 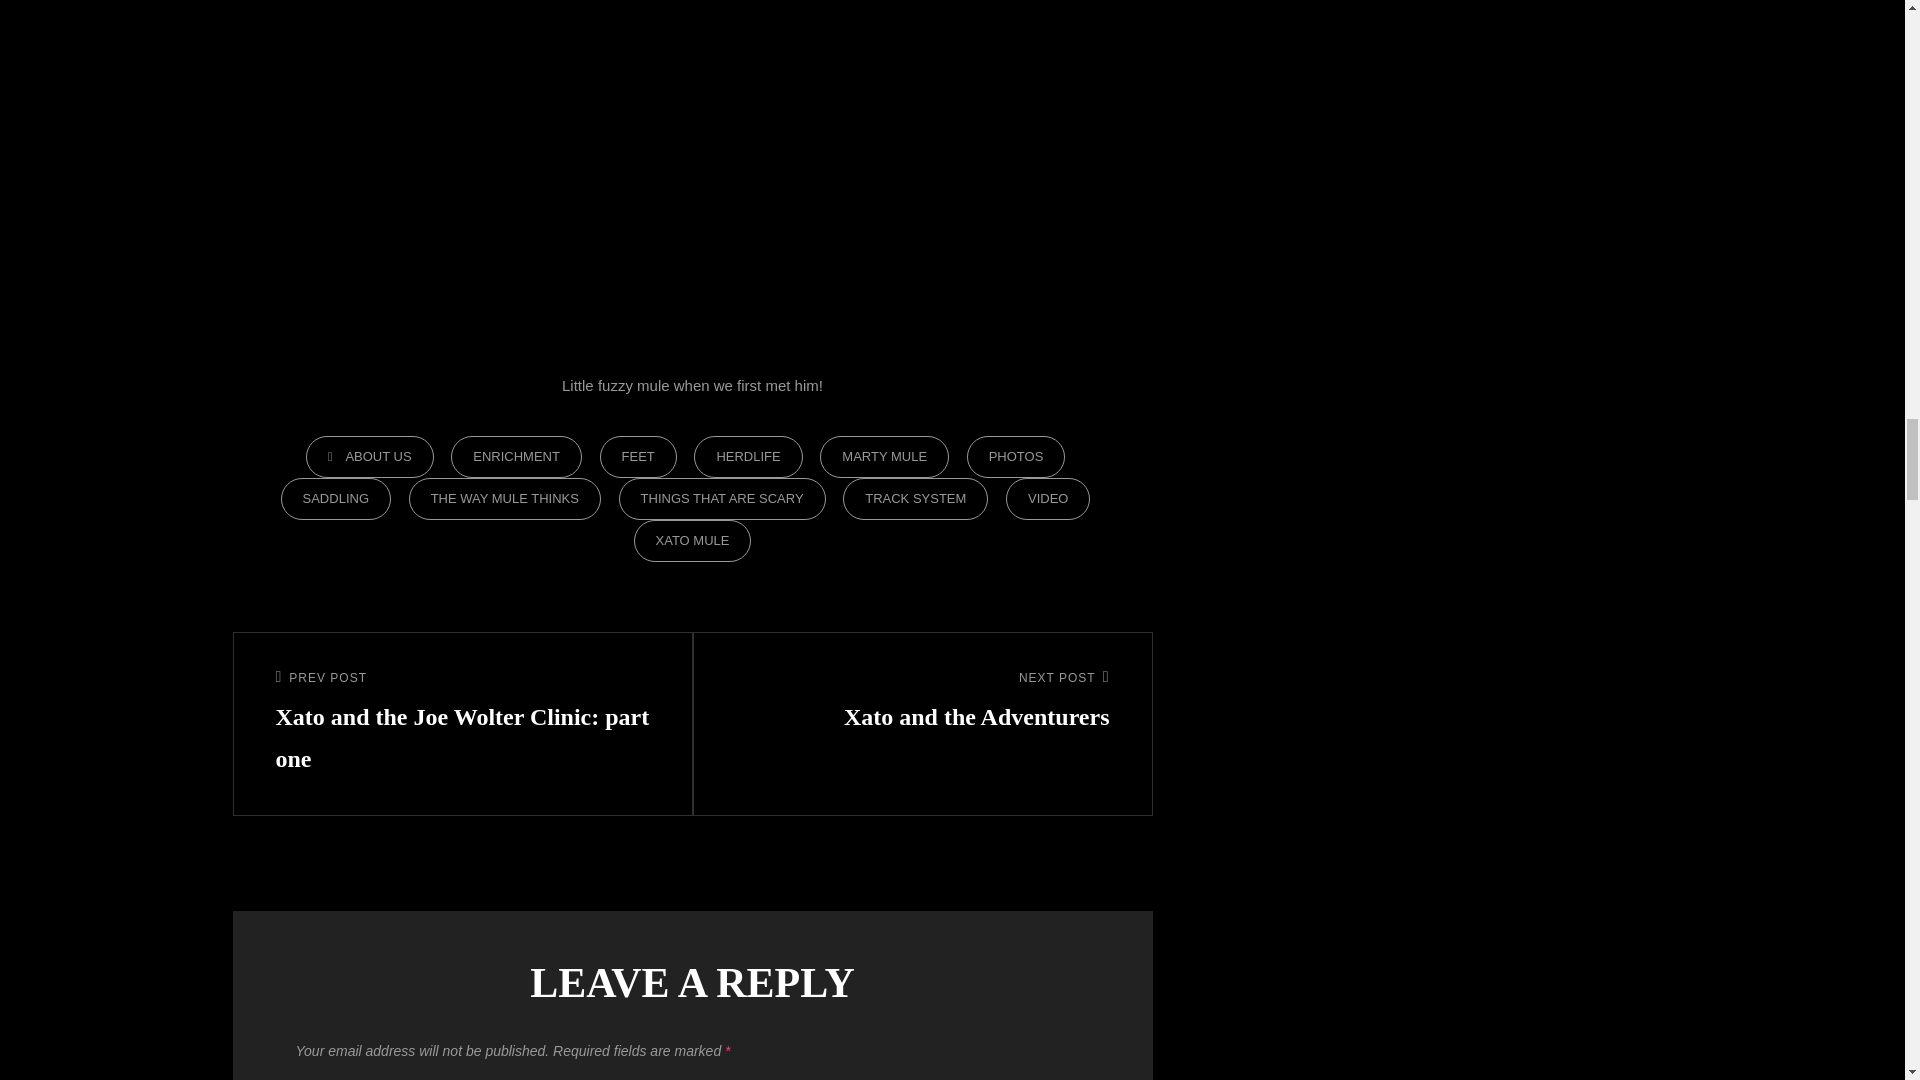 What do you see at coordinates (516, 457) in the screenshot?
I see `HERDLIFE` at bounding box center [516, 457].